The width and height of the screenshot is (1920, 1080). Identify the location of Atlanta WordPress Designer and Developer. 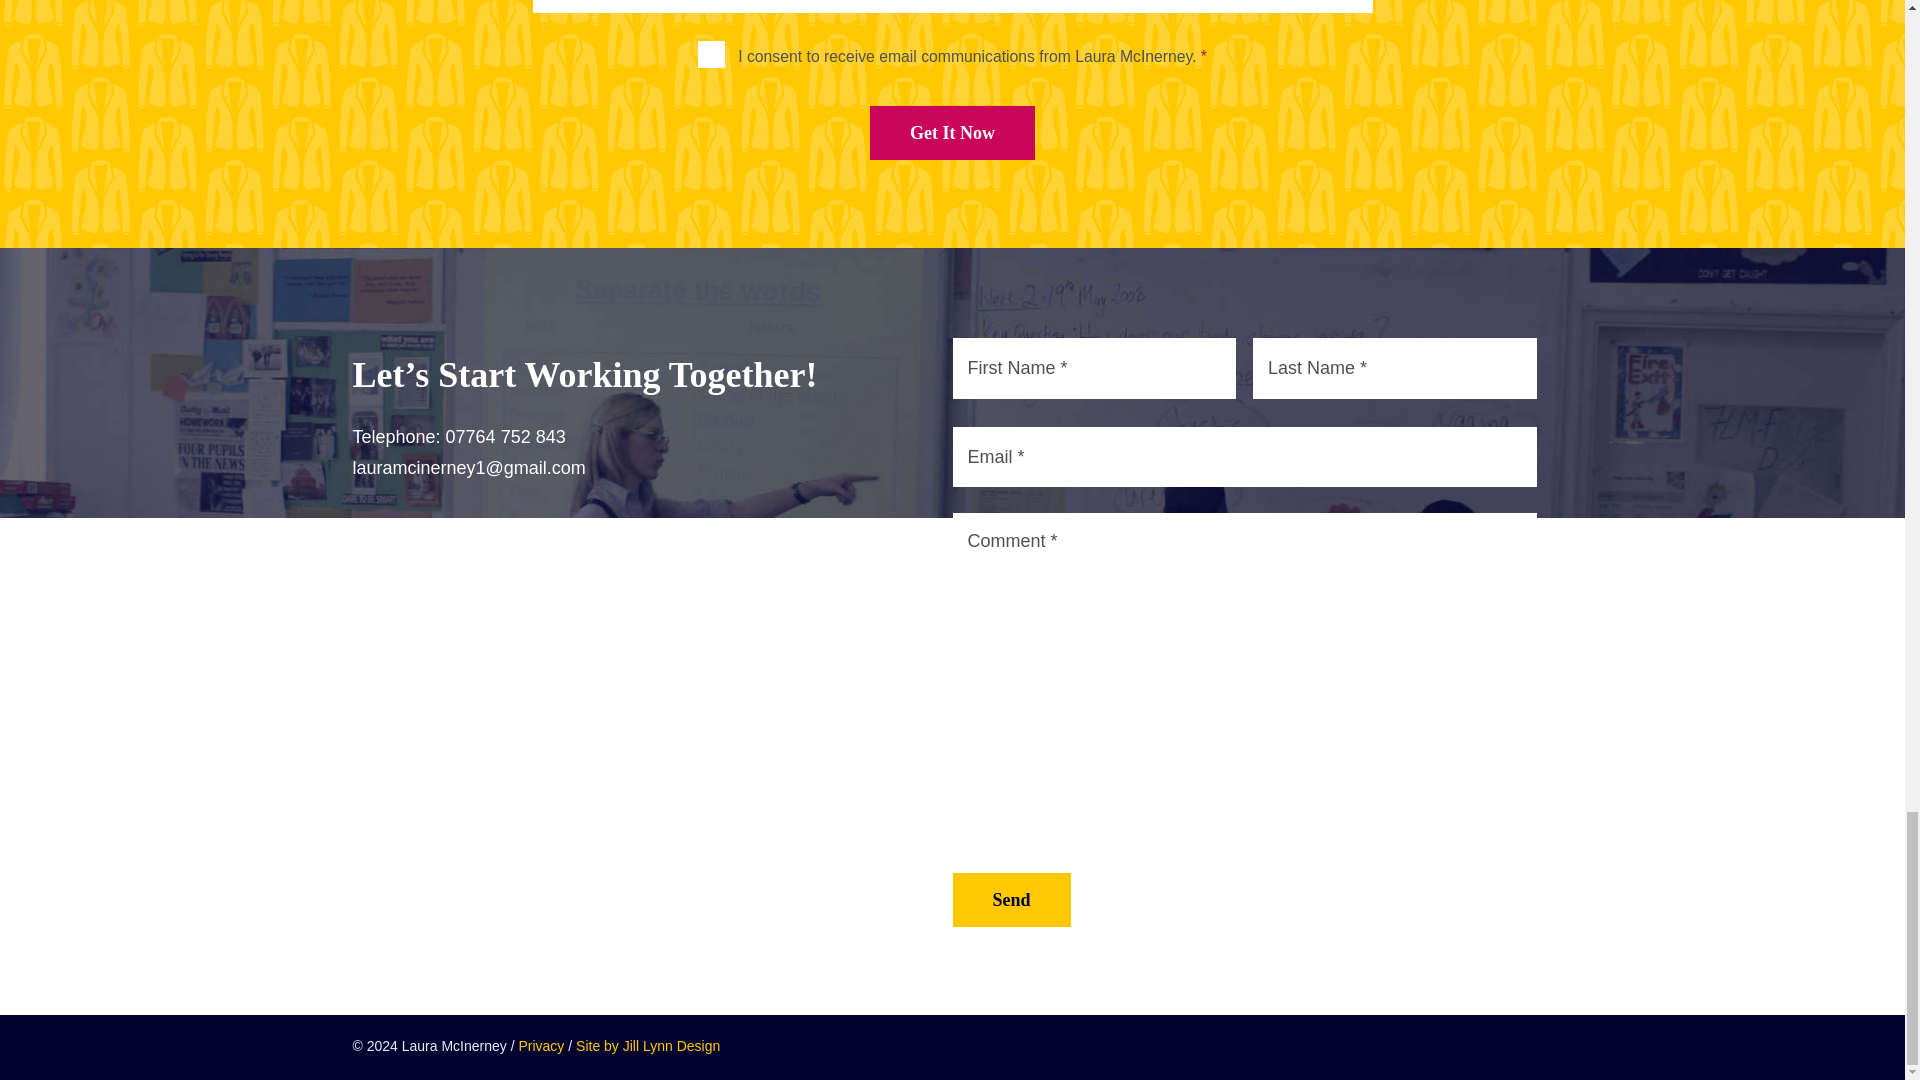
(648, 1046).